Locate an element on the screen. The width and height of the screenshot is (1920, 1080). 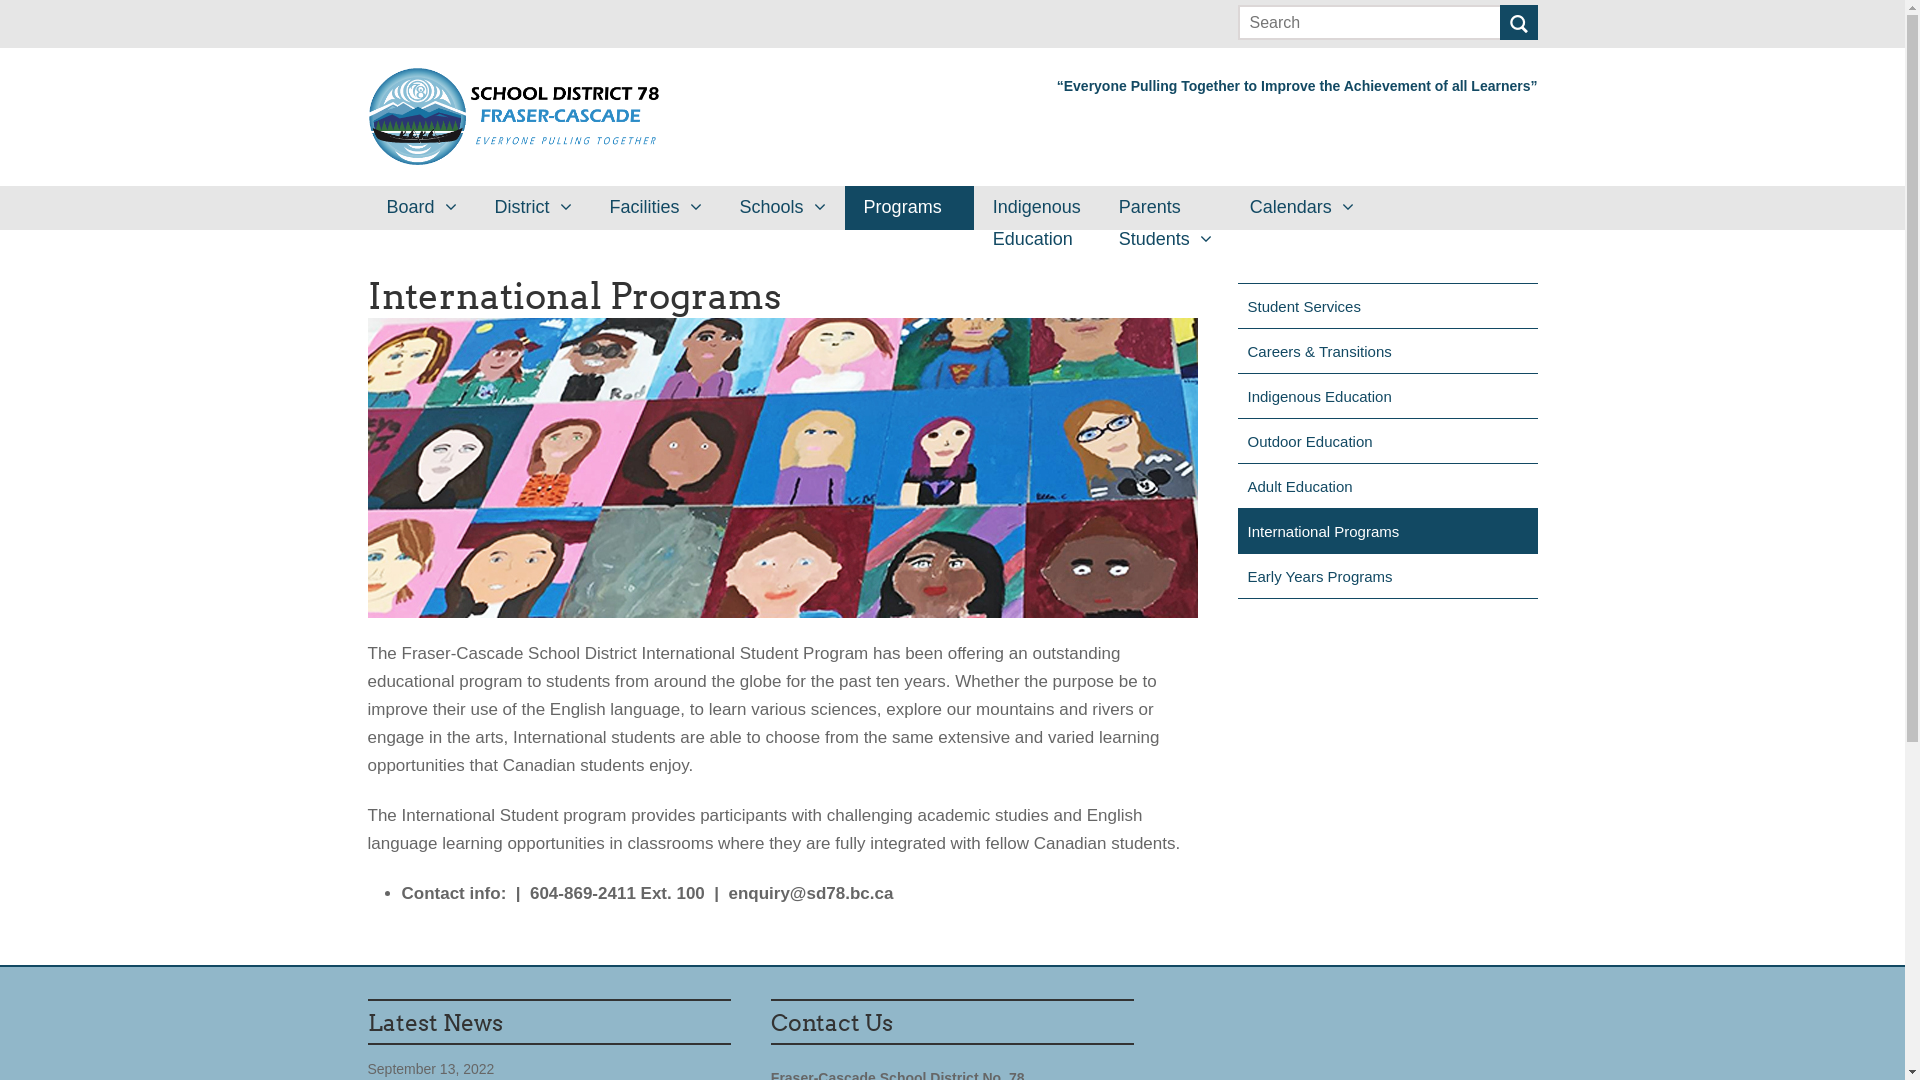
Schools is located at coordinates (783, 208).